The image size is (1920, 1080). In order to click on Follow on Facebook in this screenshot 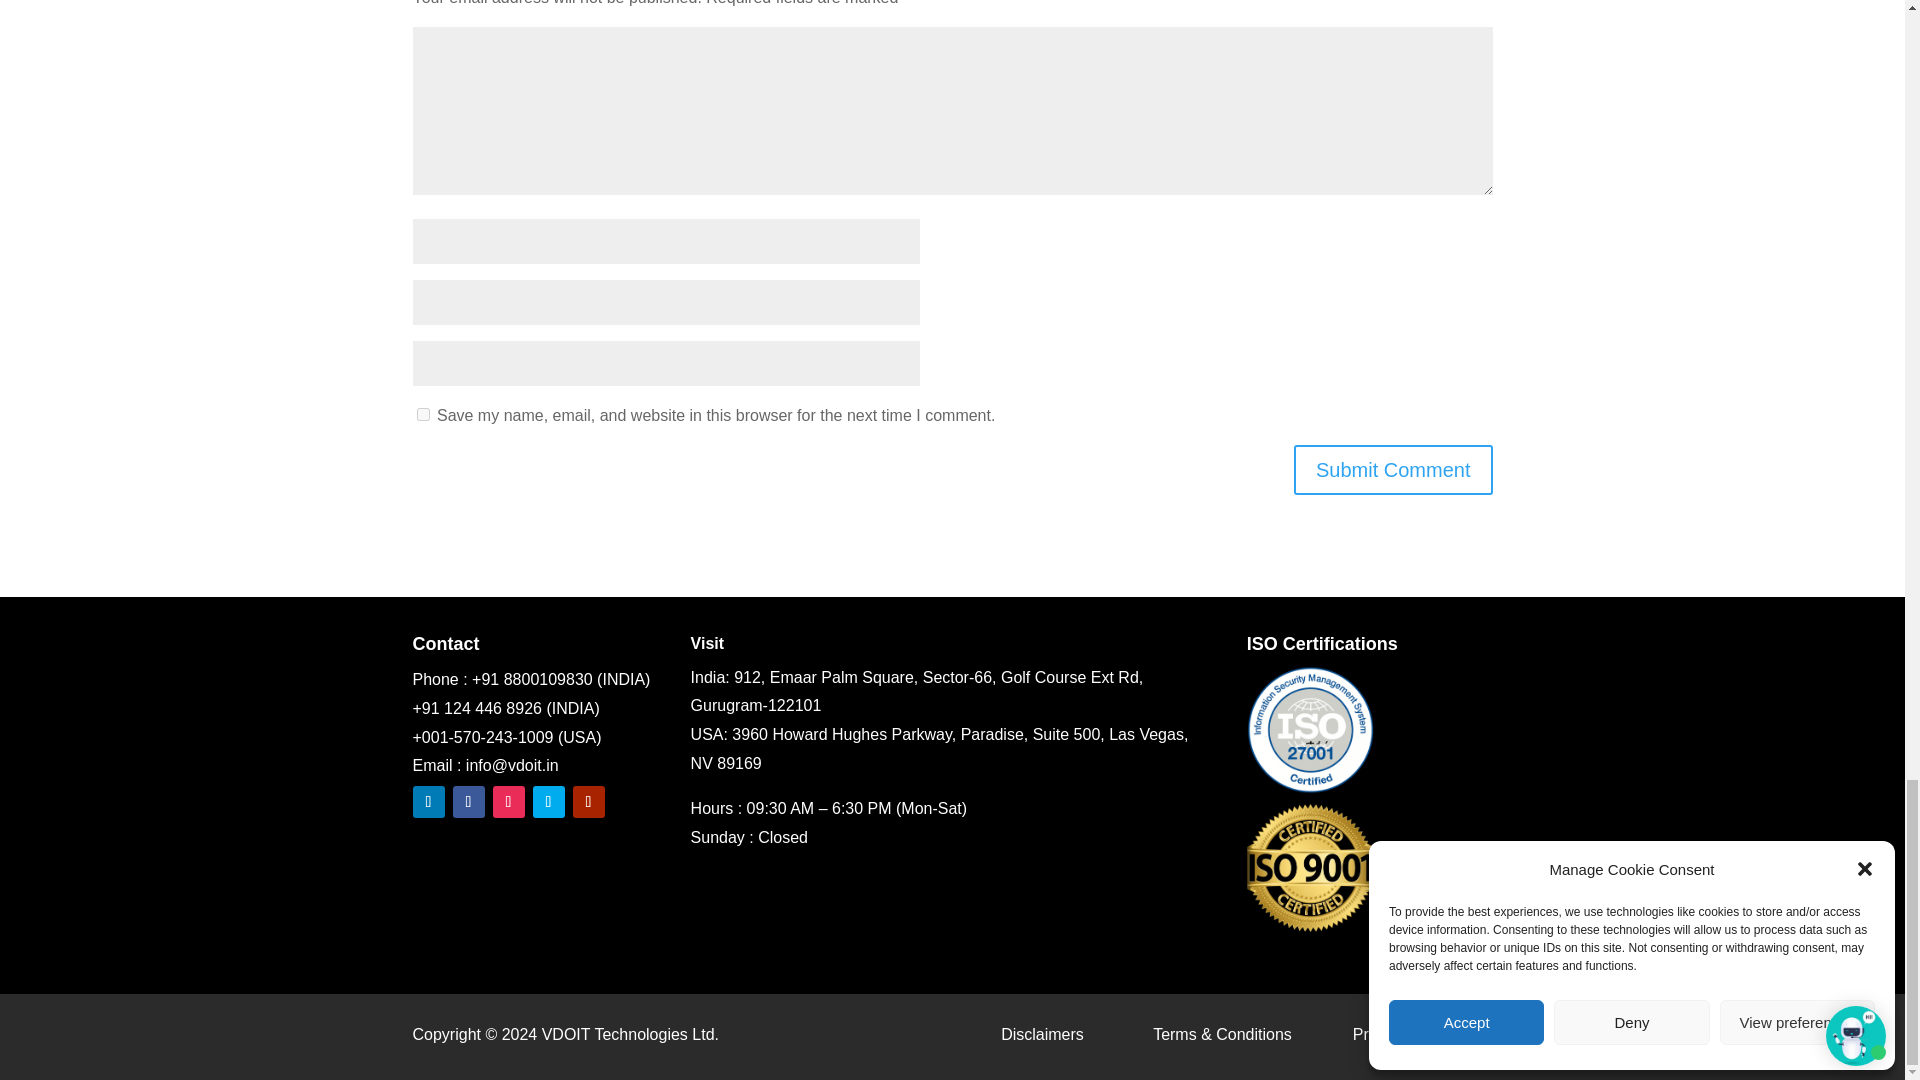, I will do `click(467, 802)`.